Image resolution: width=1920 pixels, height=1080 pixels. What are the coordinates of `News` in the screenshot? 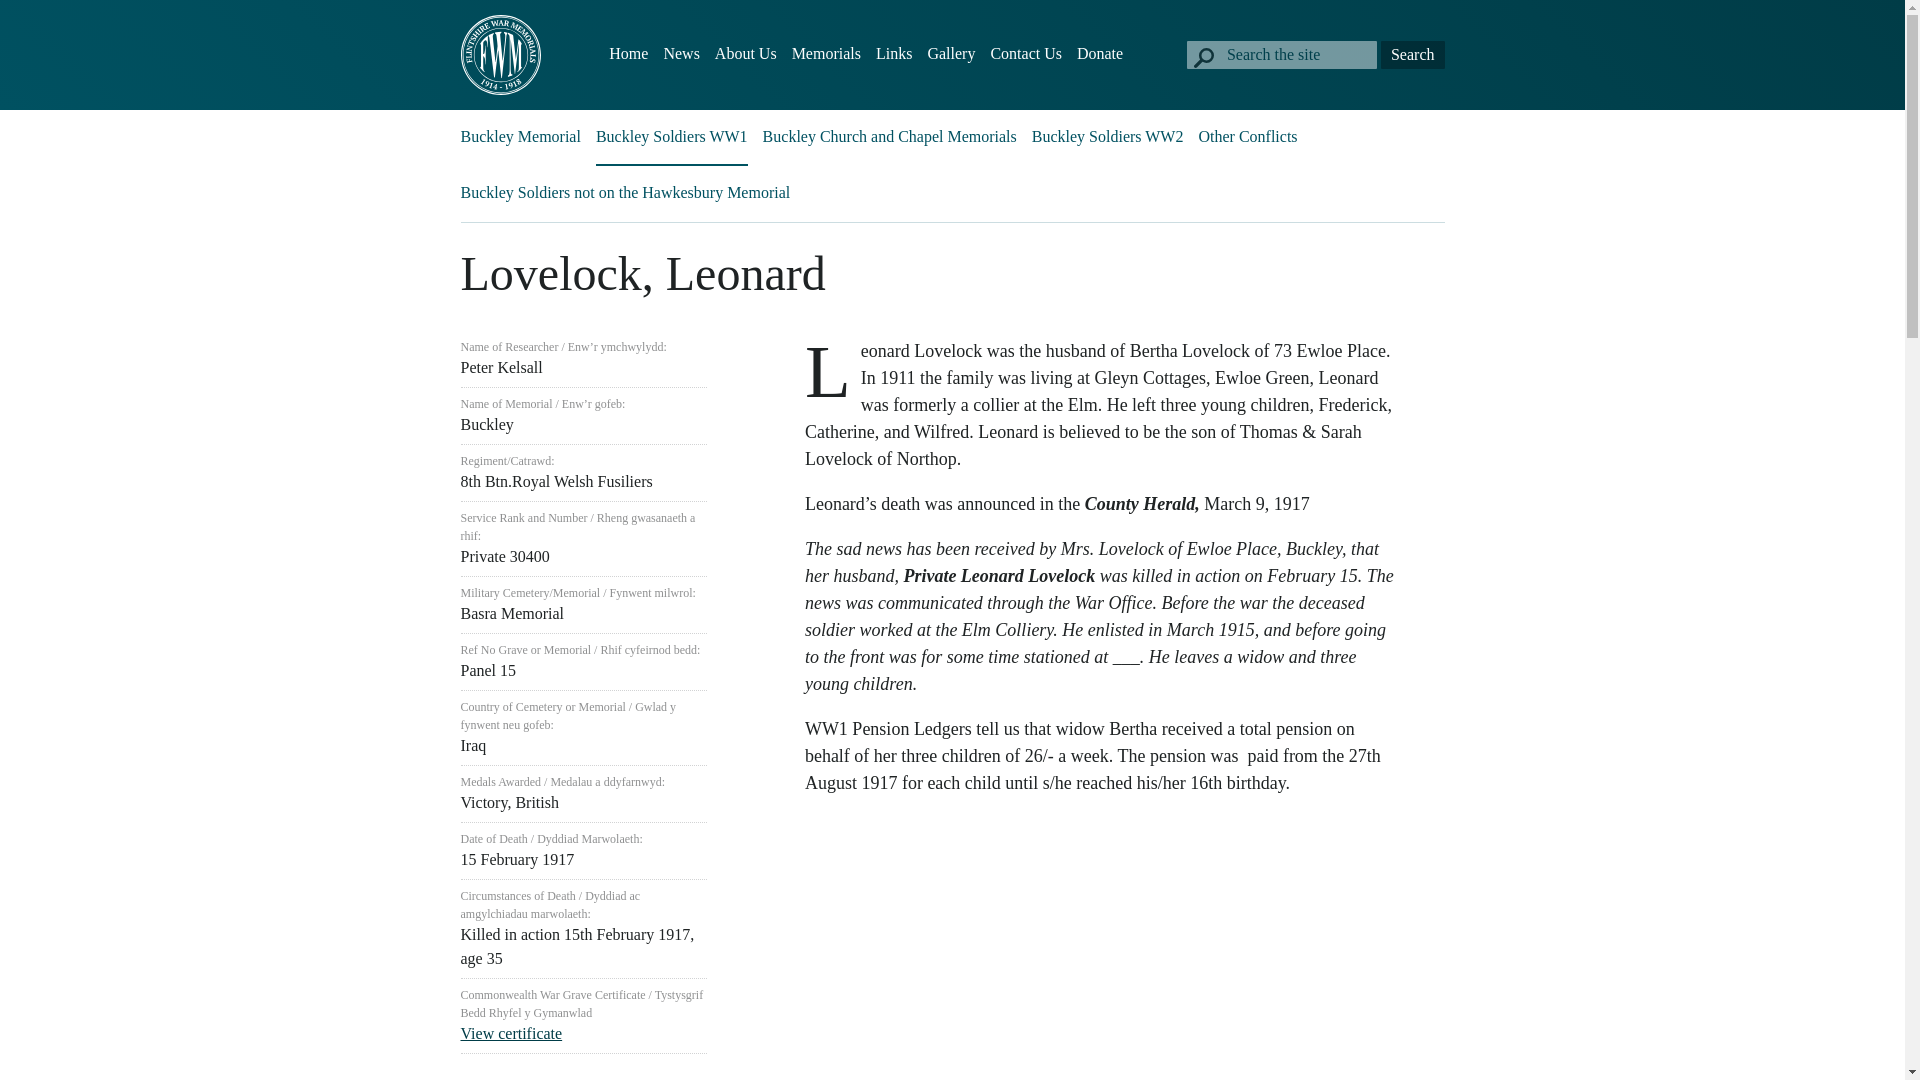 It's located at (680, 54).